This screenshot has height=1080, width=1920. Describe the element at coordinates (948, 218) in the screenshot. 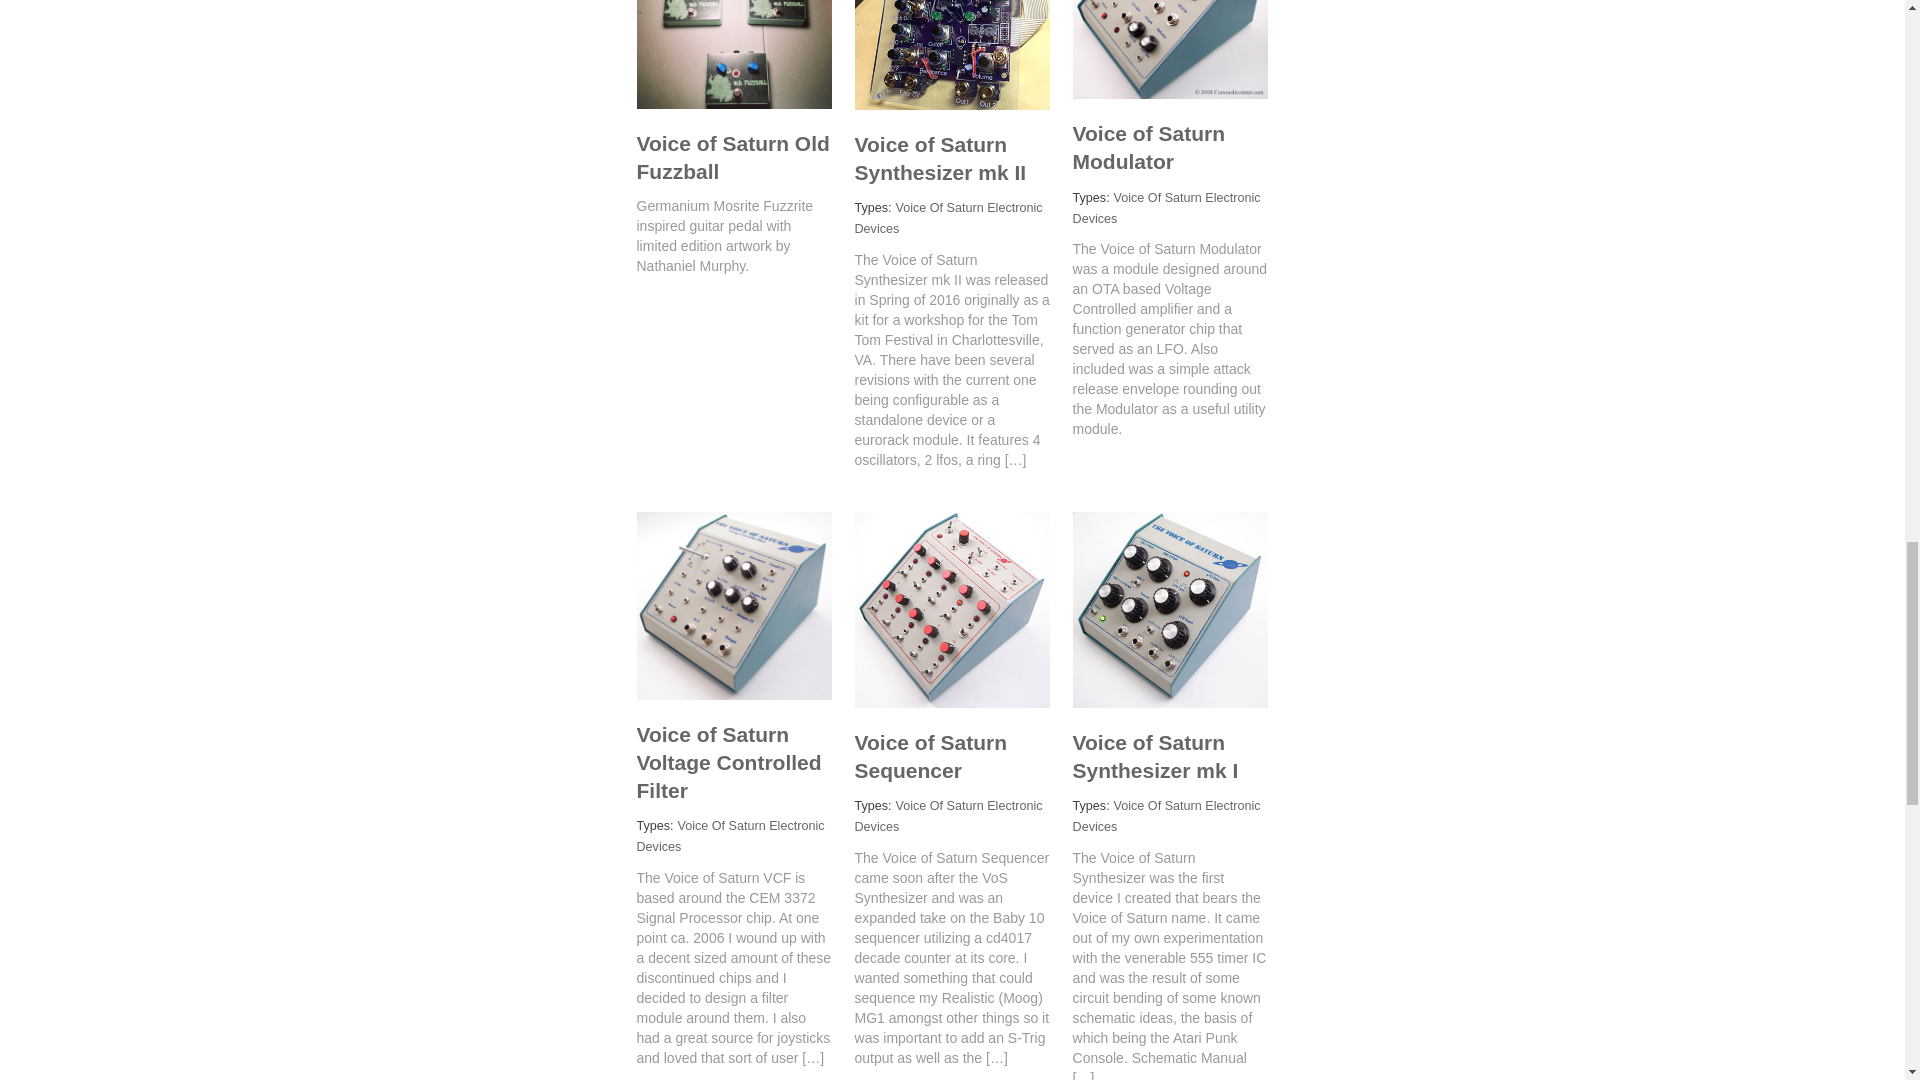

I see `Voice Of Saturn Electronic Devices` at that location.